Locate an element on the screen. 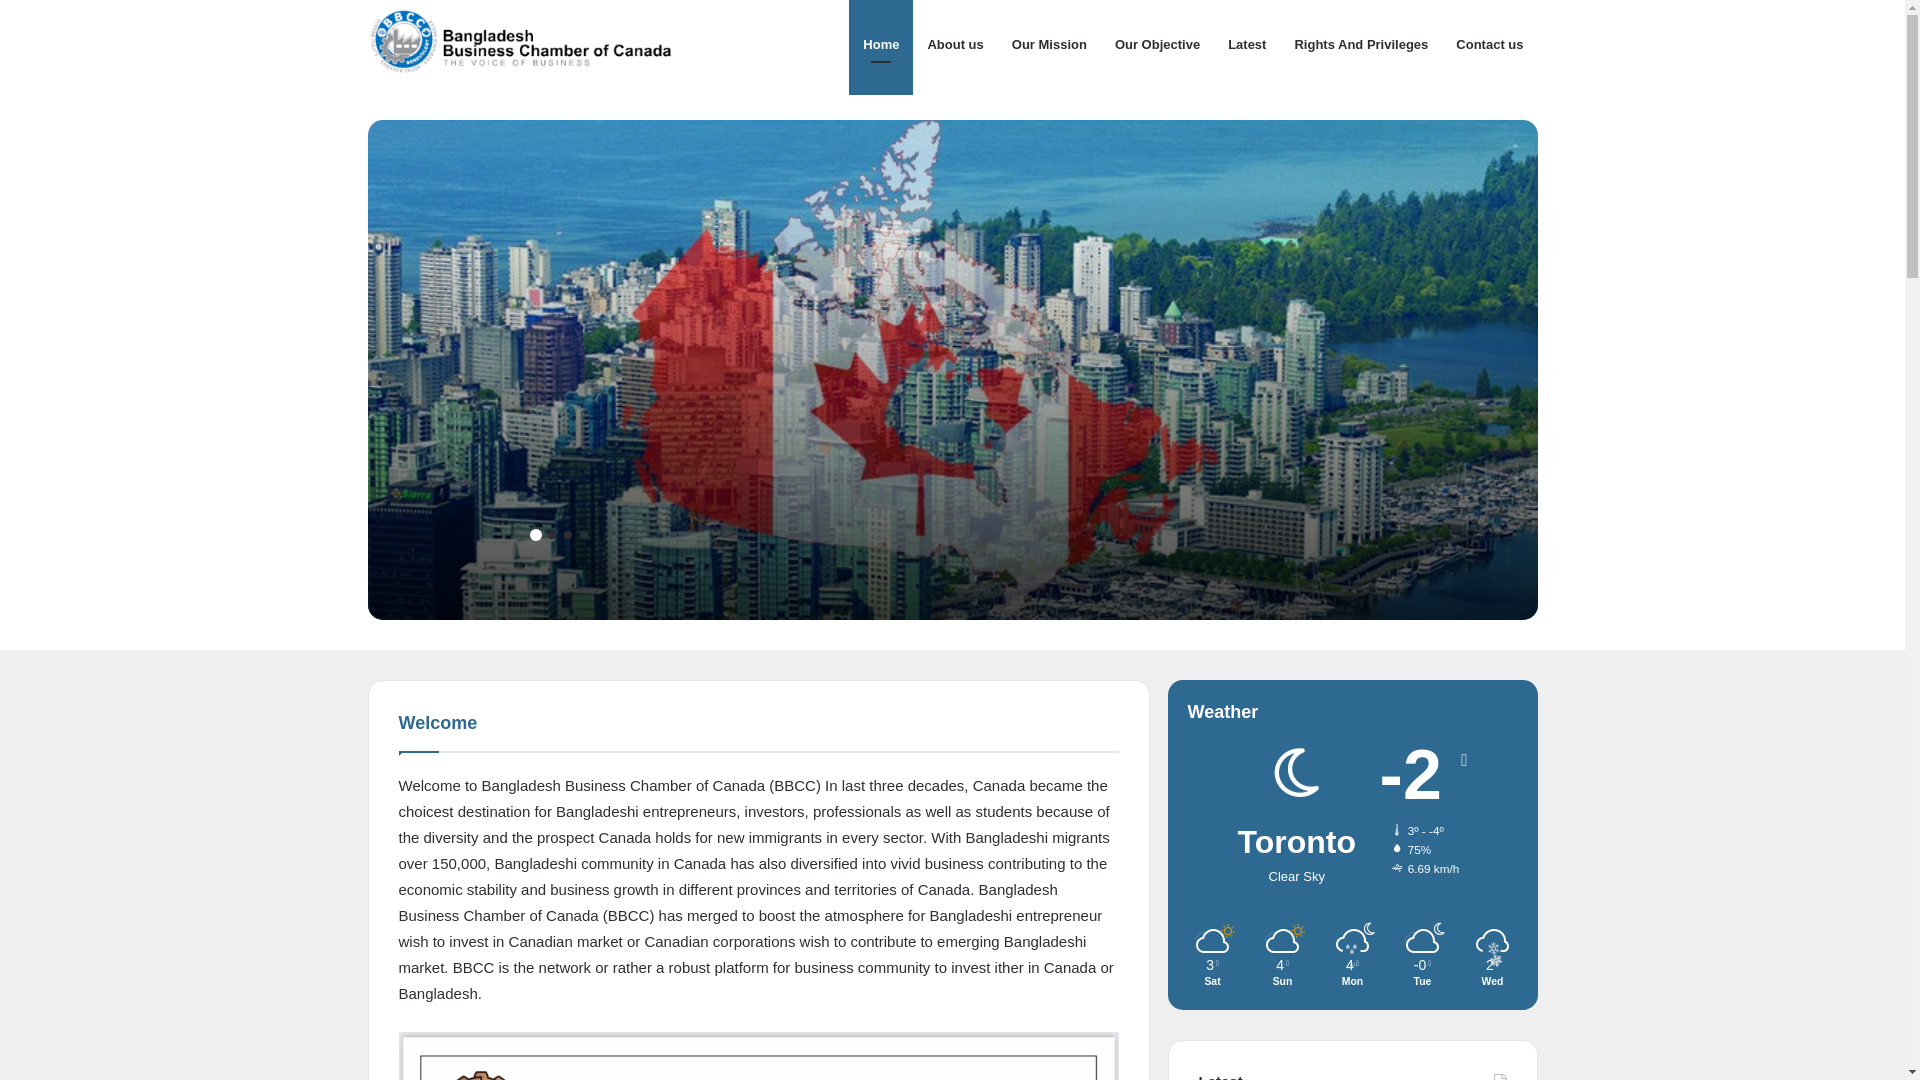 This screenshot has width=1920, height=1080. About us is located at coordinates (955, 45).